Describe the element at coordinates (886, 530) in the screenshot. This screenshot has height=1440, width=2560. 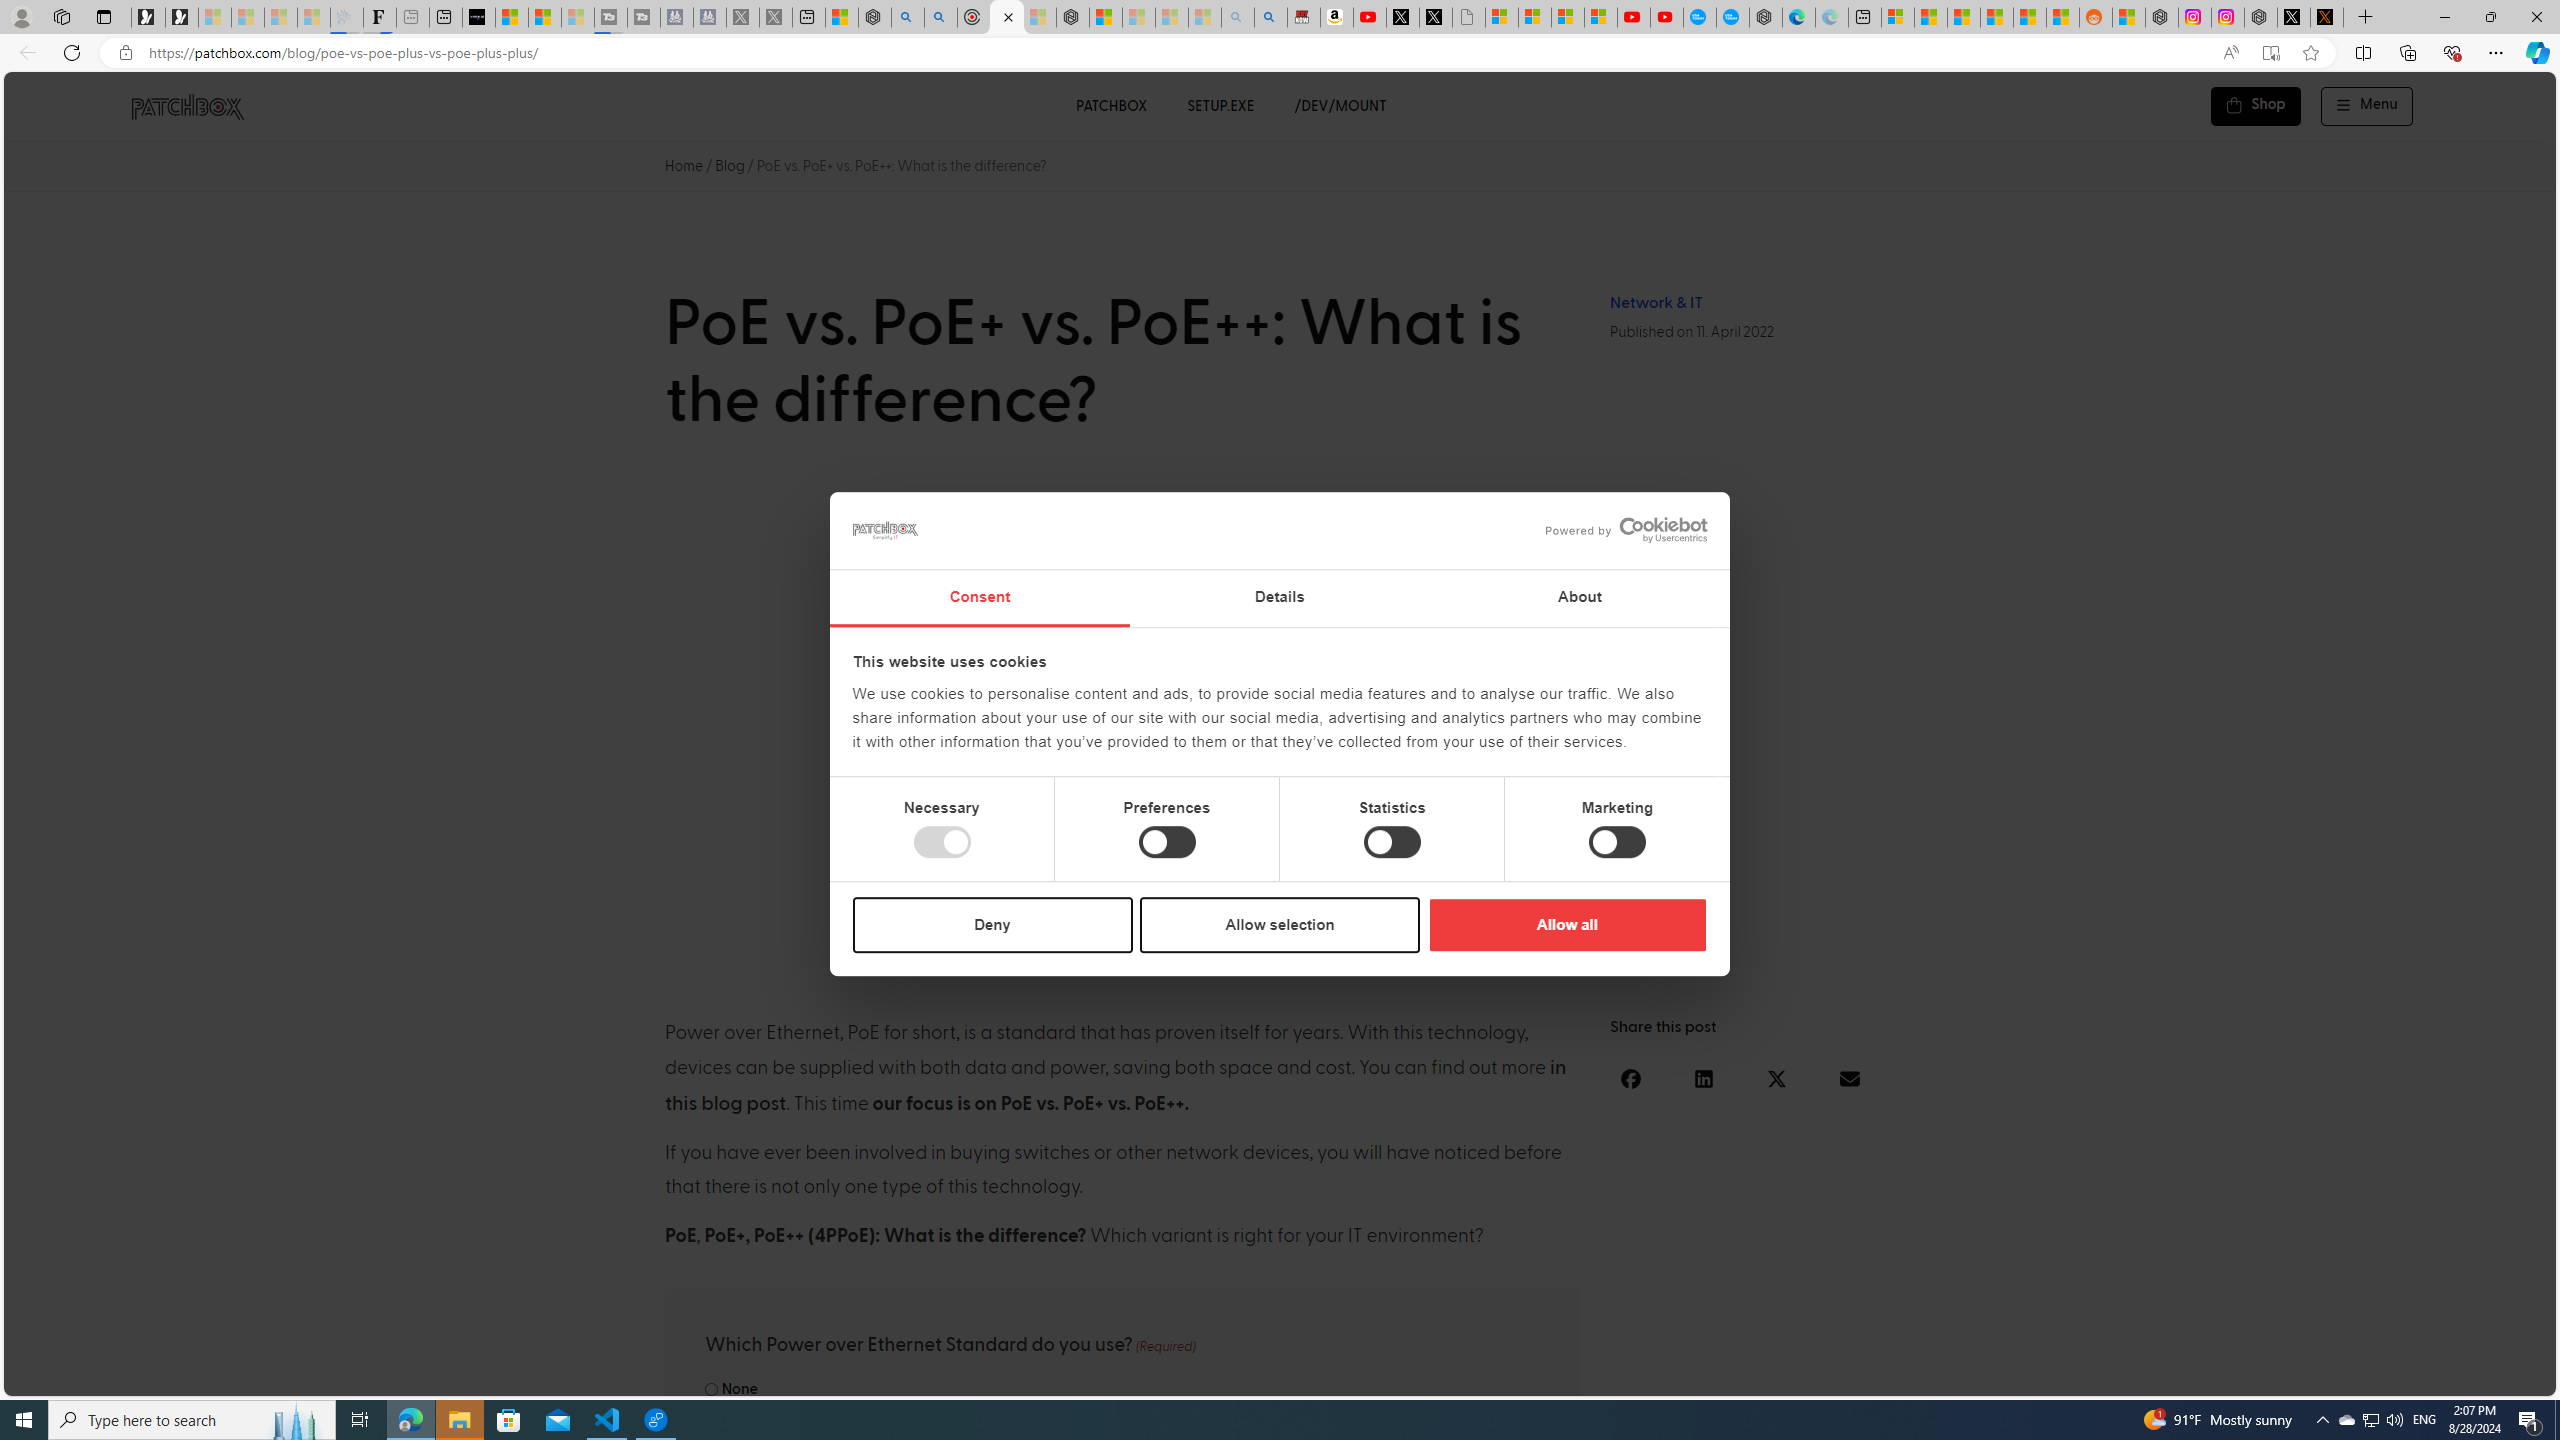
I see `logo` at that location.